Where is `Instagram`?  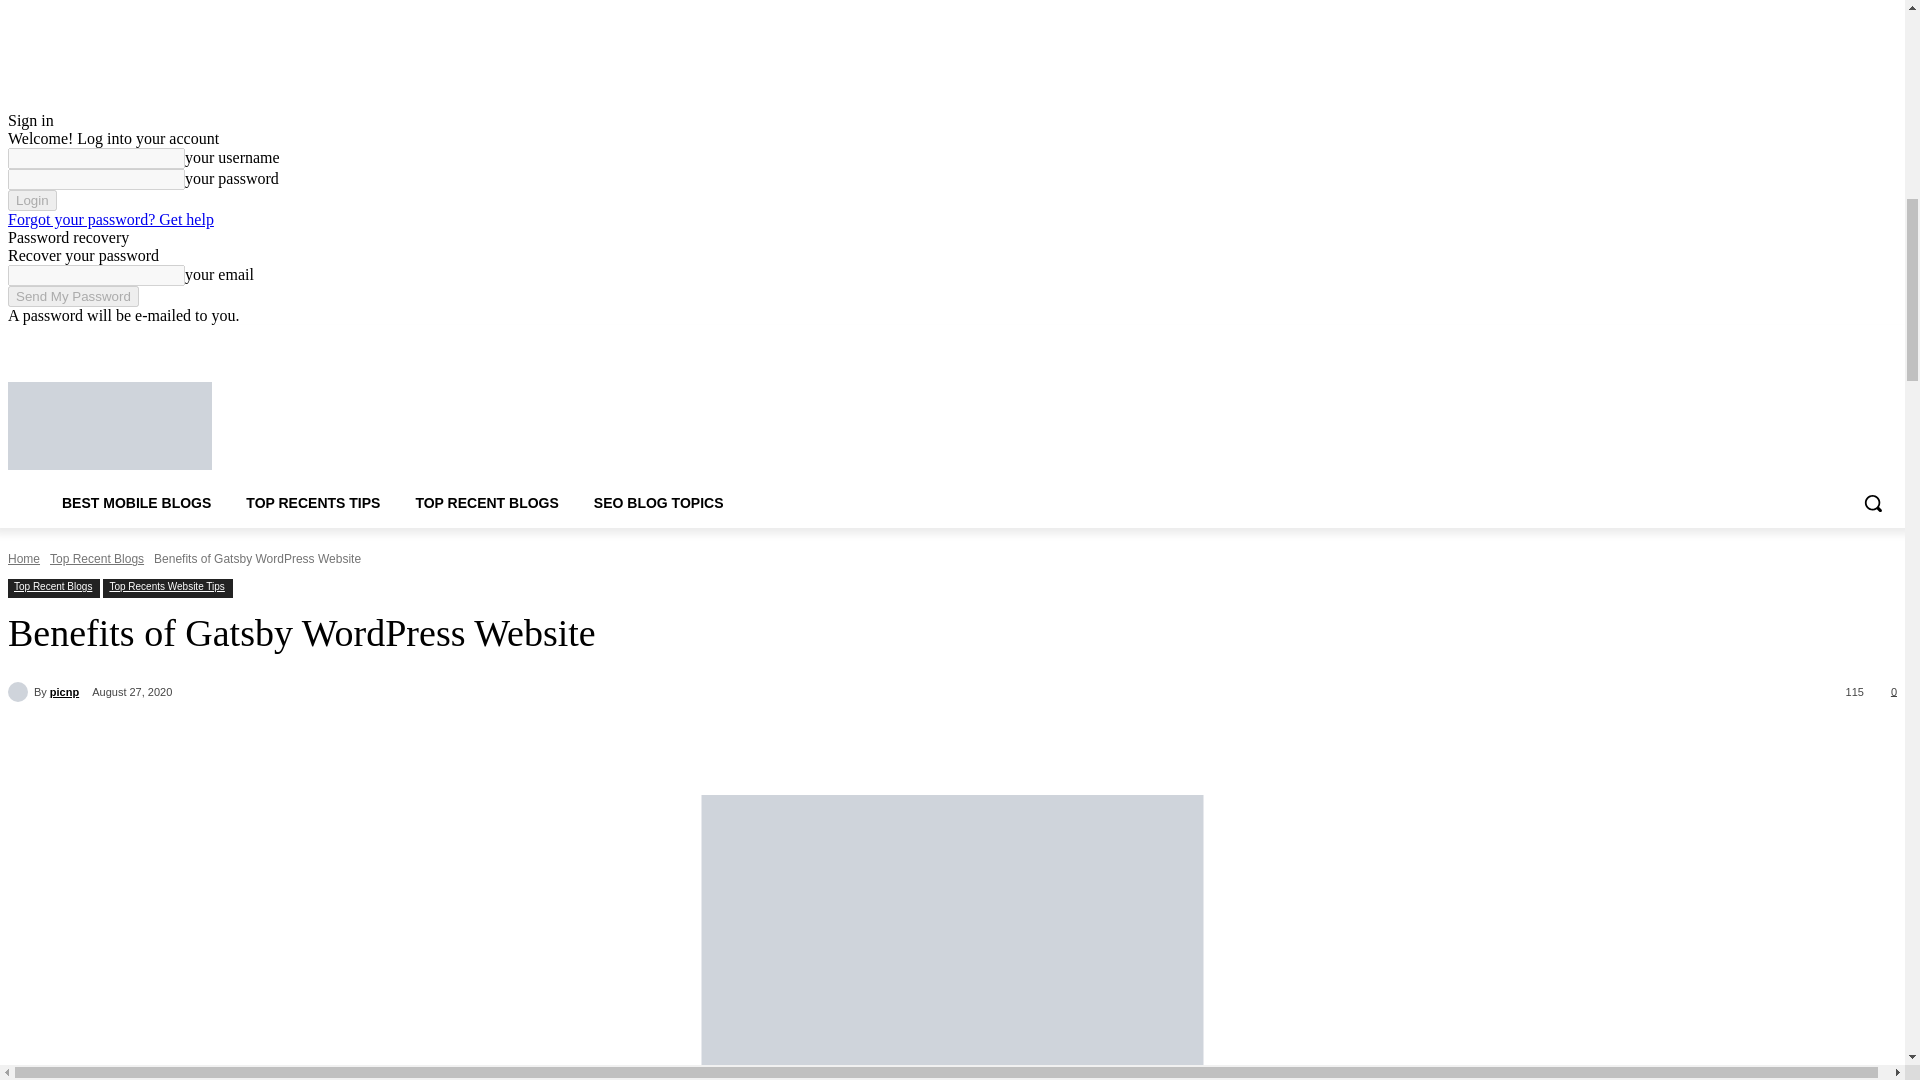
Instagram is located at coordinates (1802, 340).